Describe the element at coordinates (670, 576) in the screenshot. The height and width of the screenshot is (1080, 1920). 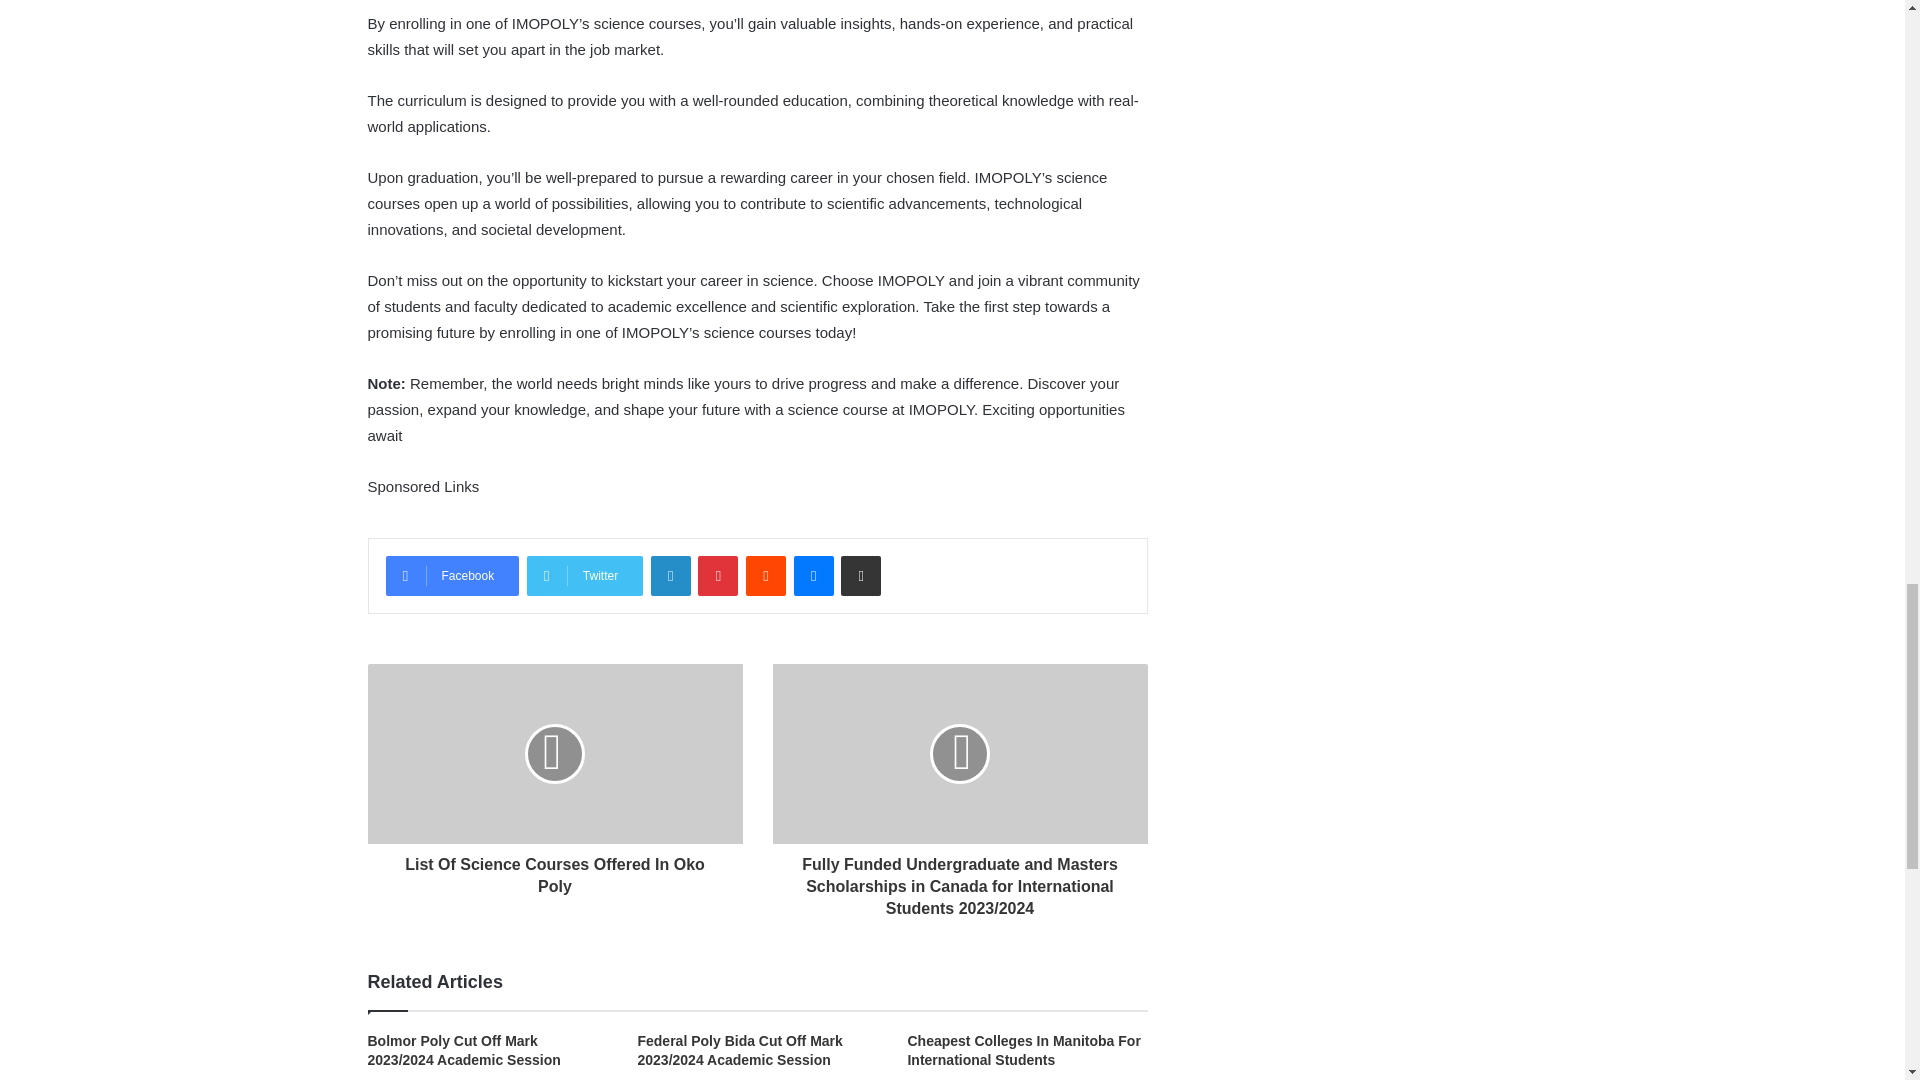
I see `LinkedIn` at that location.